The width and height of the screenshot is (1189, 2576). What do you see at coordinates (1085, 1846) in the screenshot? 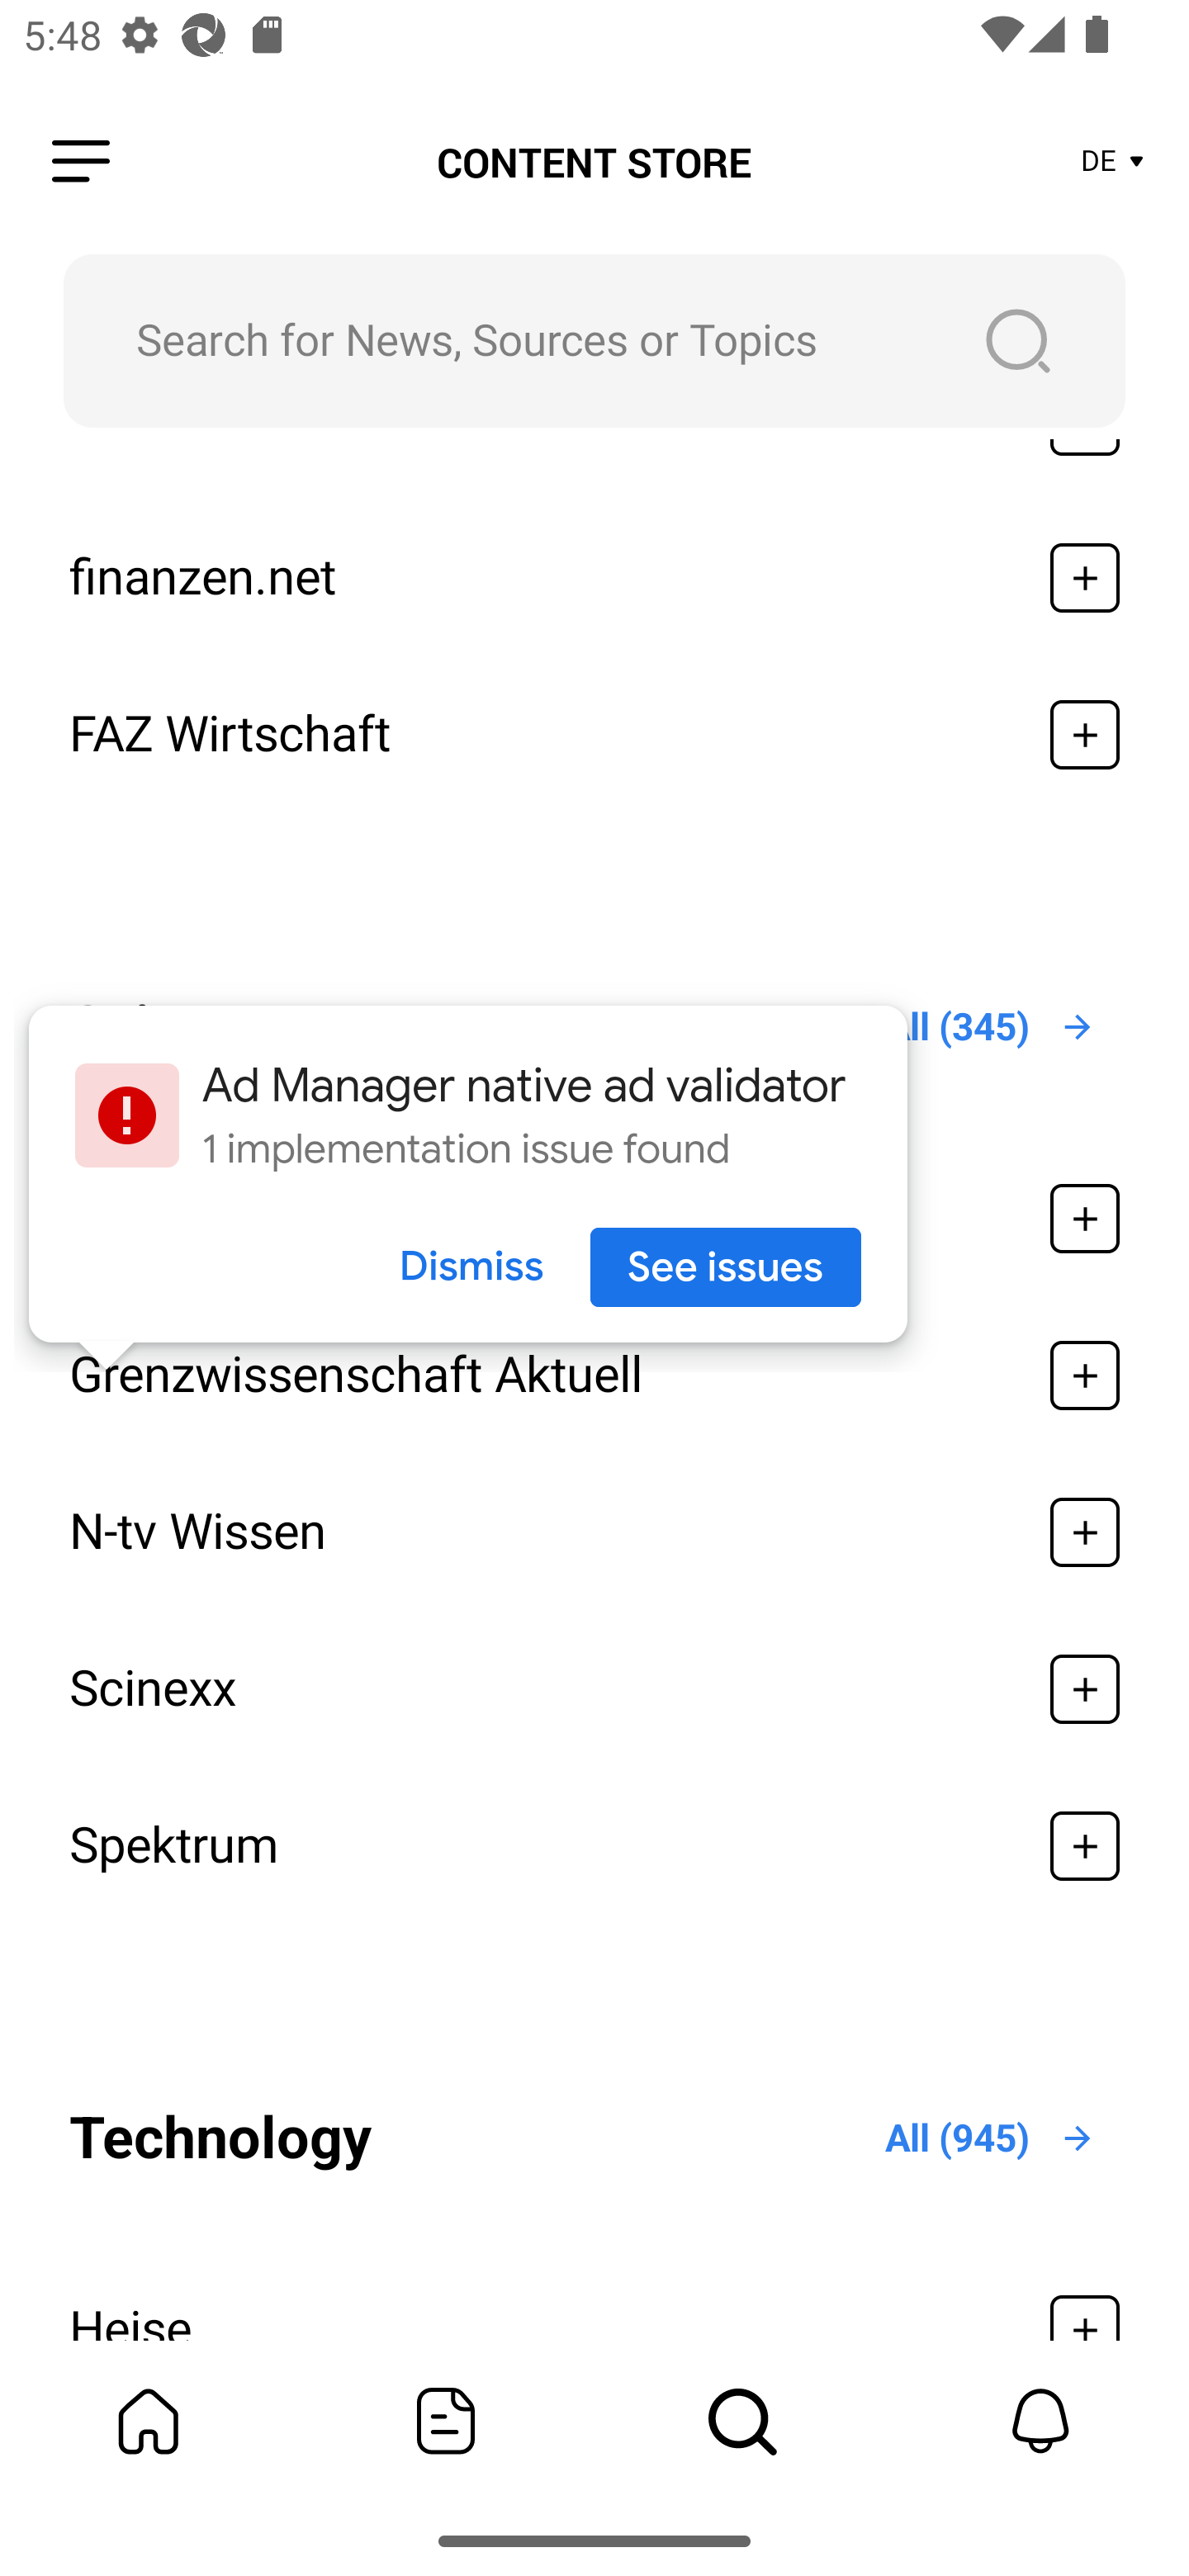
I see `Add To My Bundle` at bounding box center [1085, 1846].